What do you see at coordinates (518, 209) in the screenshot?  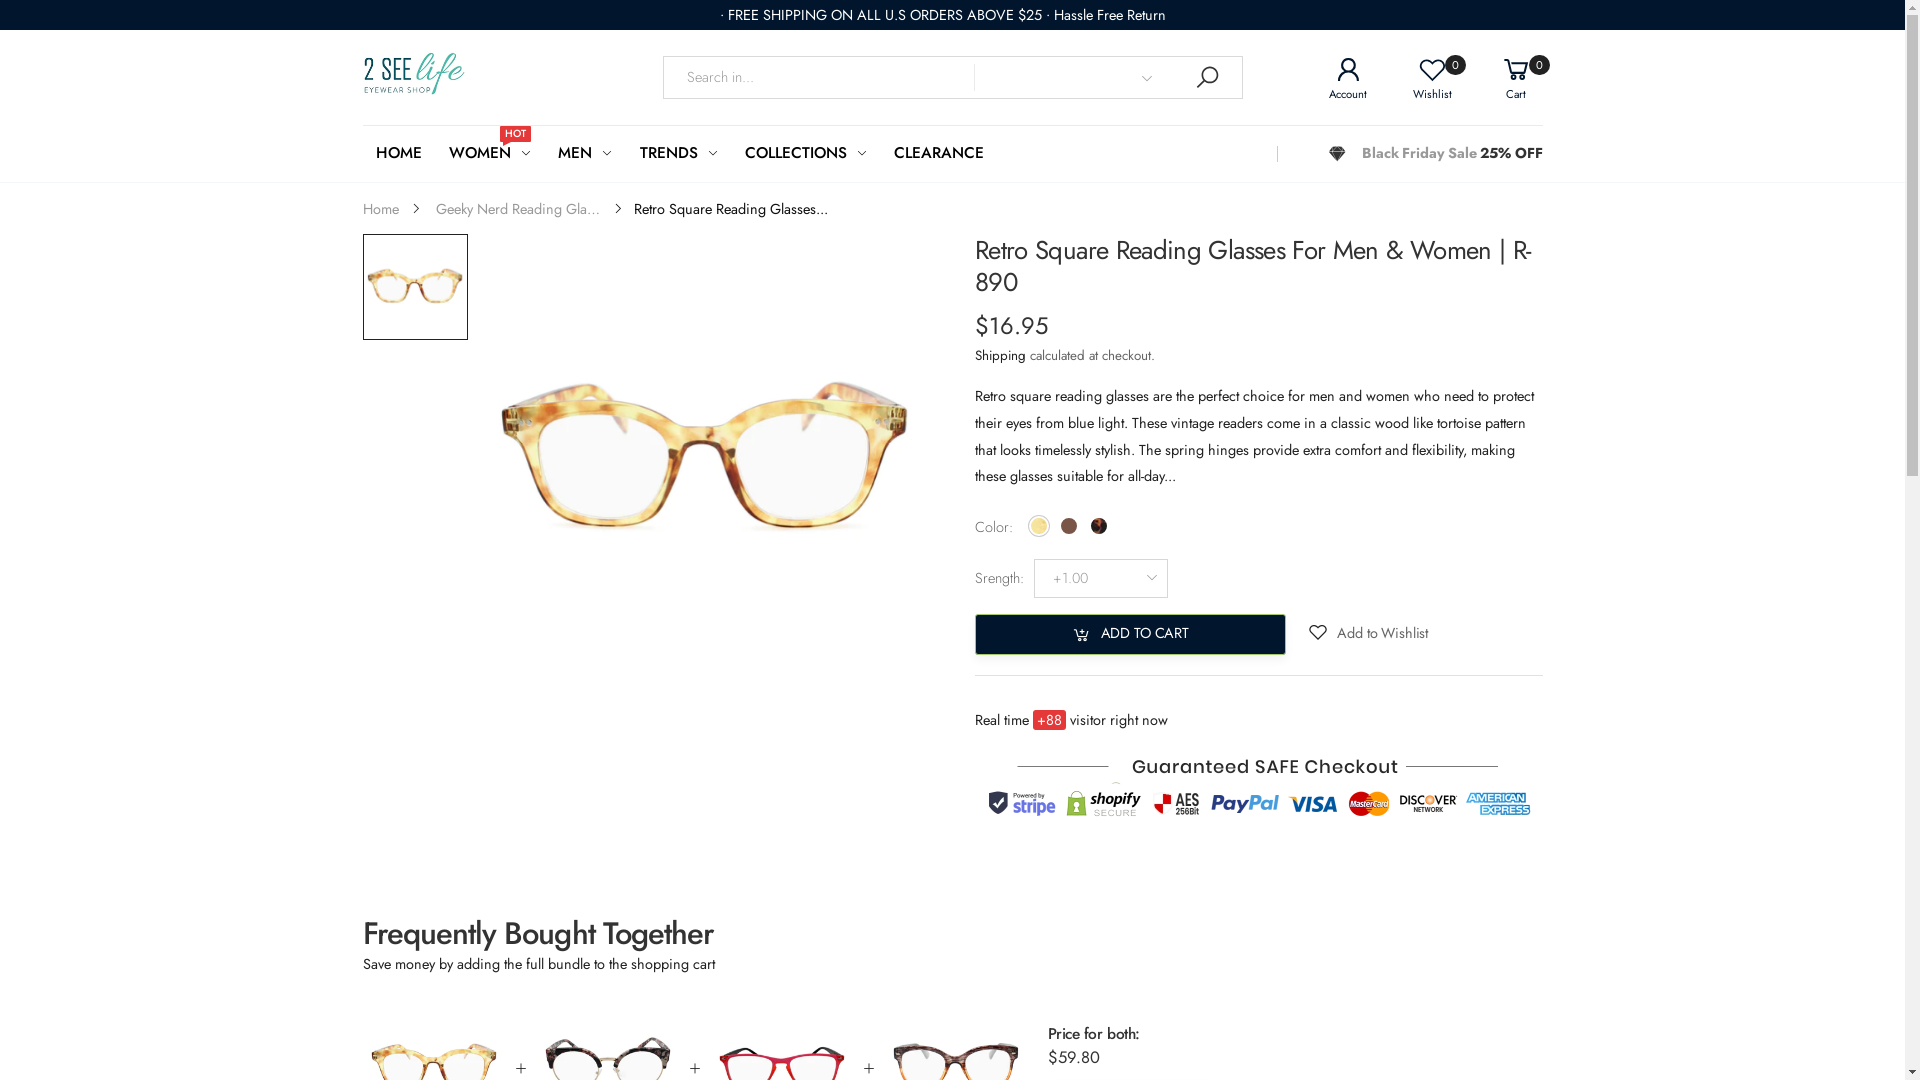 I see `Geeky Nerd Reading Glasses` at bounding box center [518, 209].